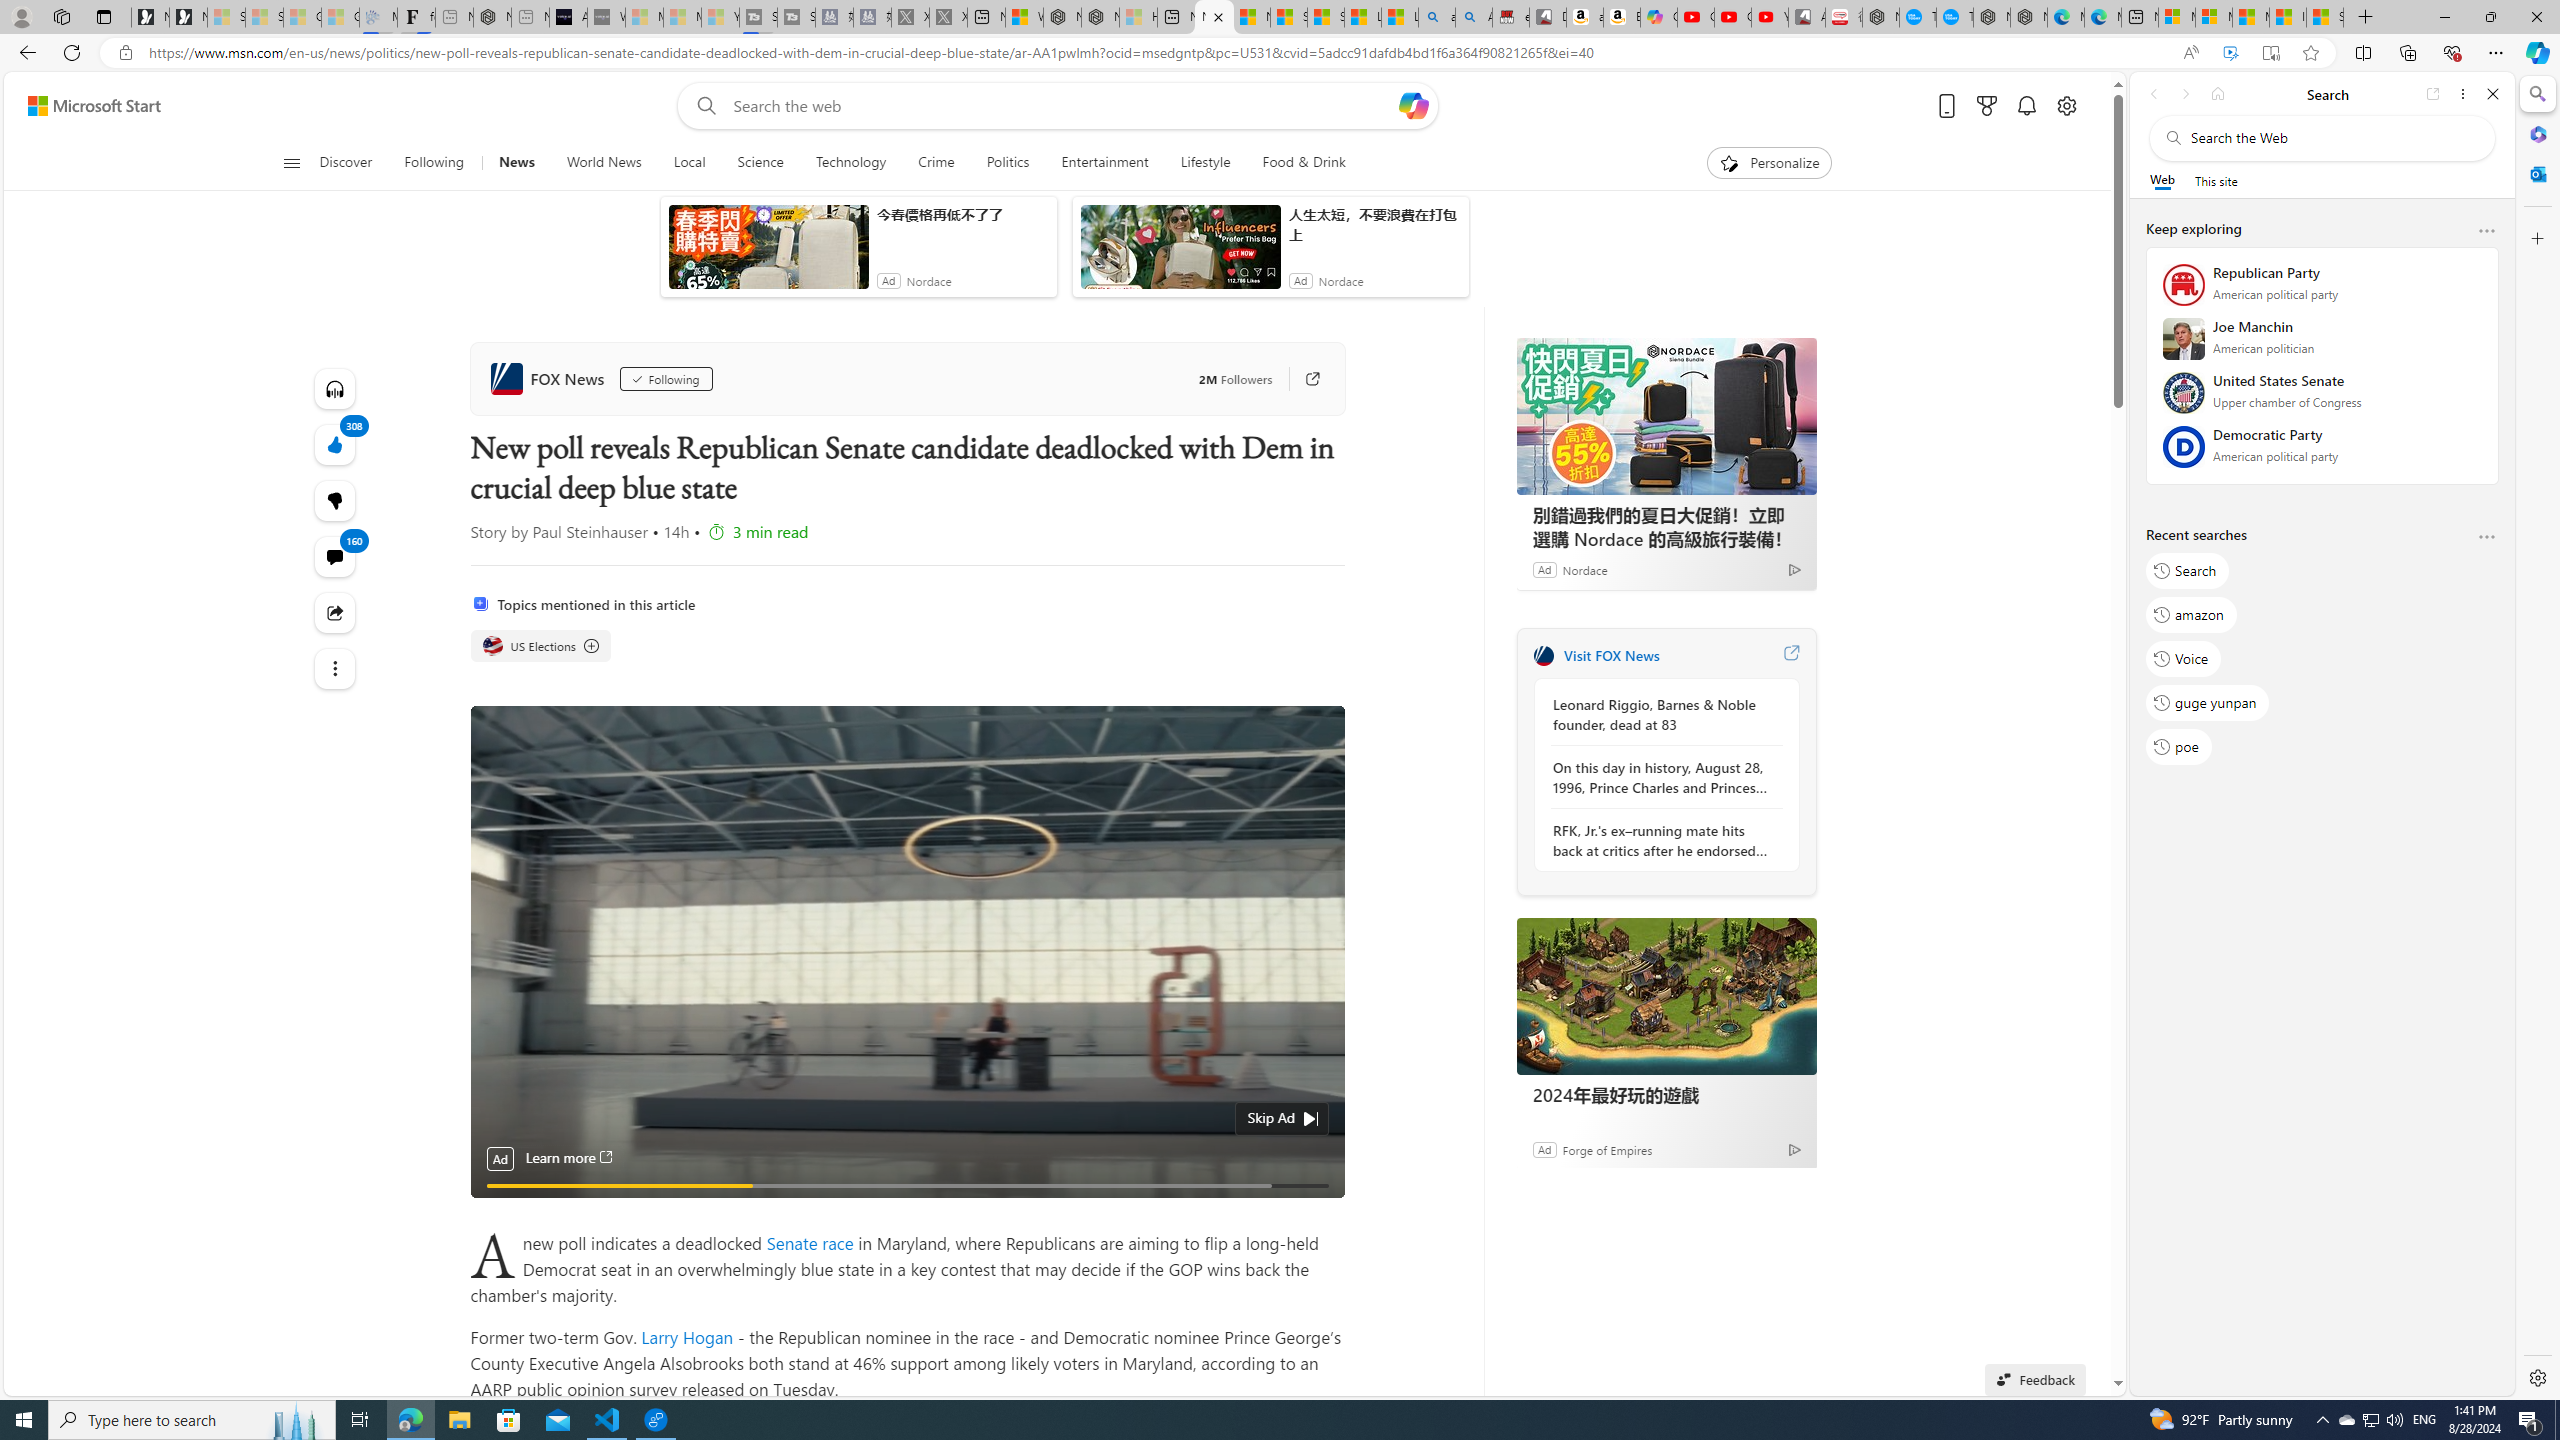 The width and height of the screenshot is (2560, 1440). I want to click on Web scope, so click(2163, 180).